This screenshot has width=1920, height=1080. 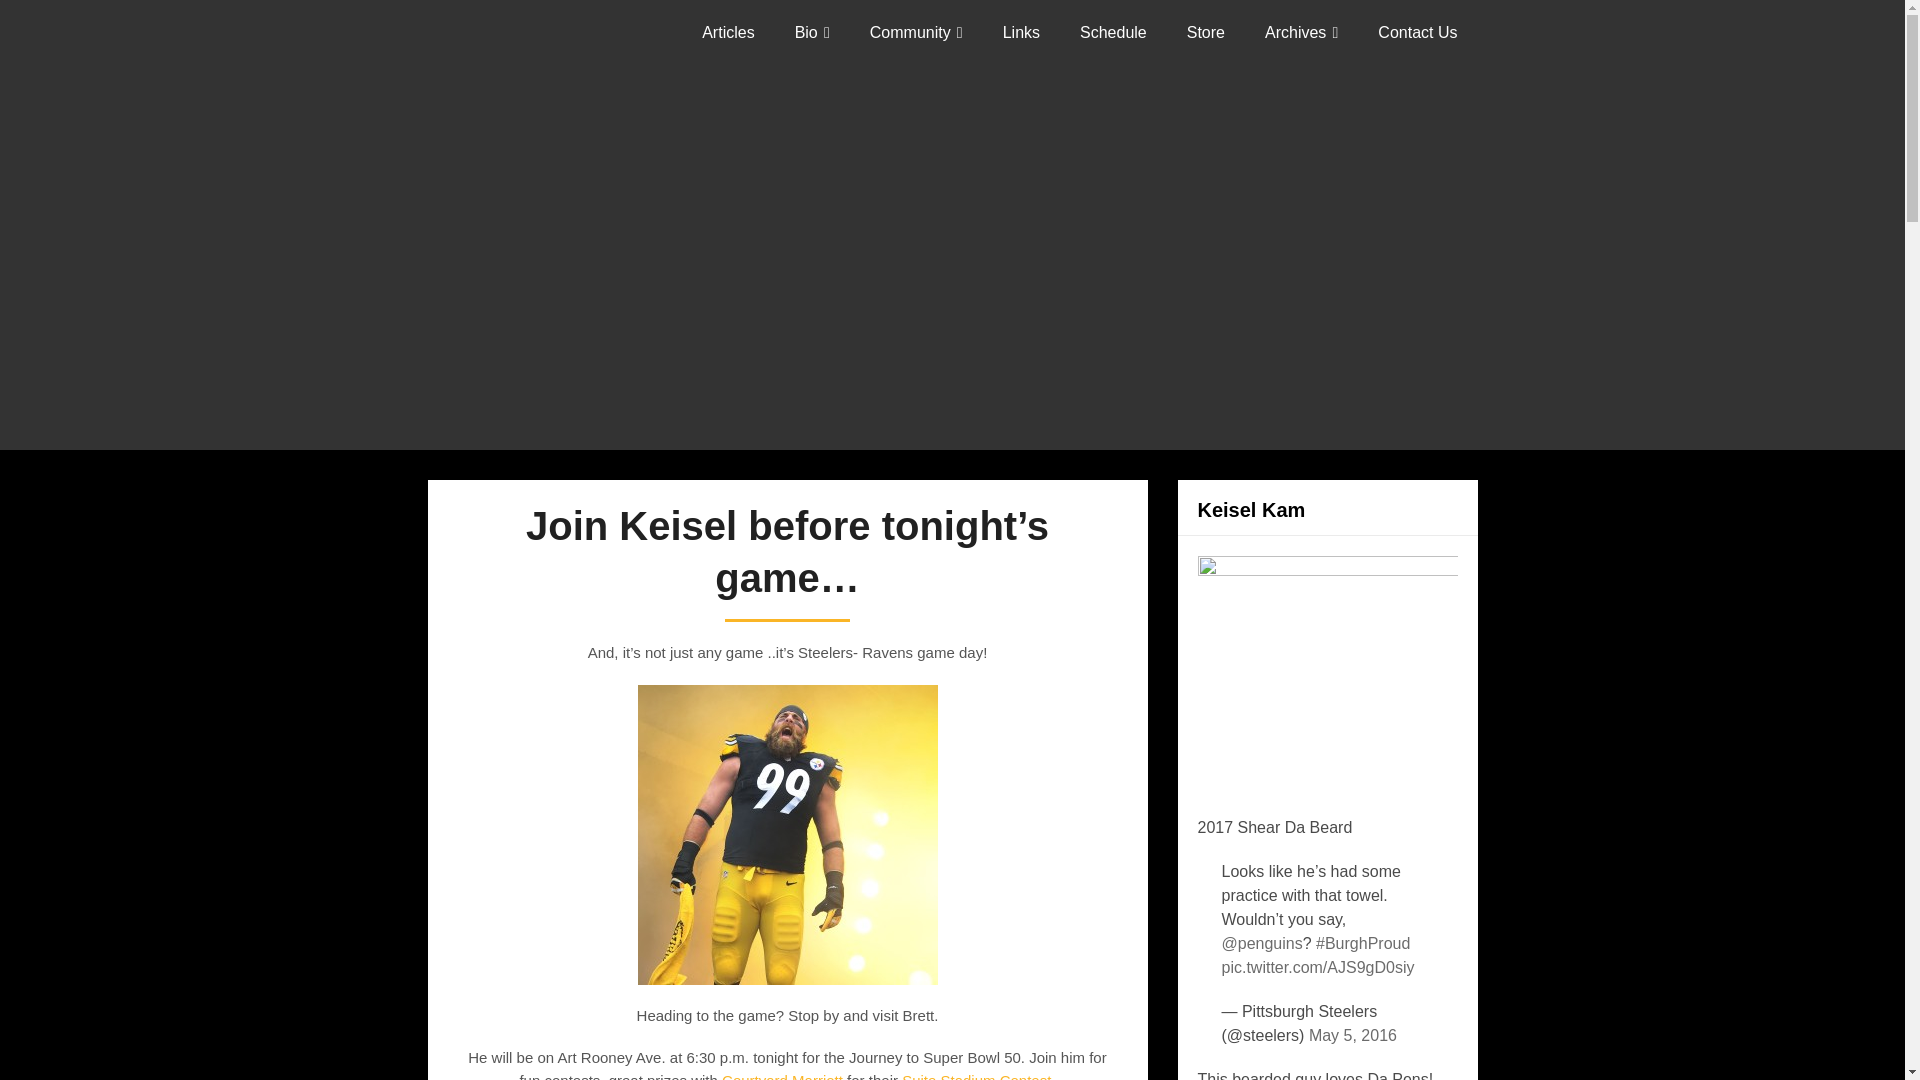 What do you see at coordinates (1206, 32) in the screenshot?
I see `Store` at bounding box center [1206, 32].